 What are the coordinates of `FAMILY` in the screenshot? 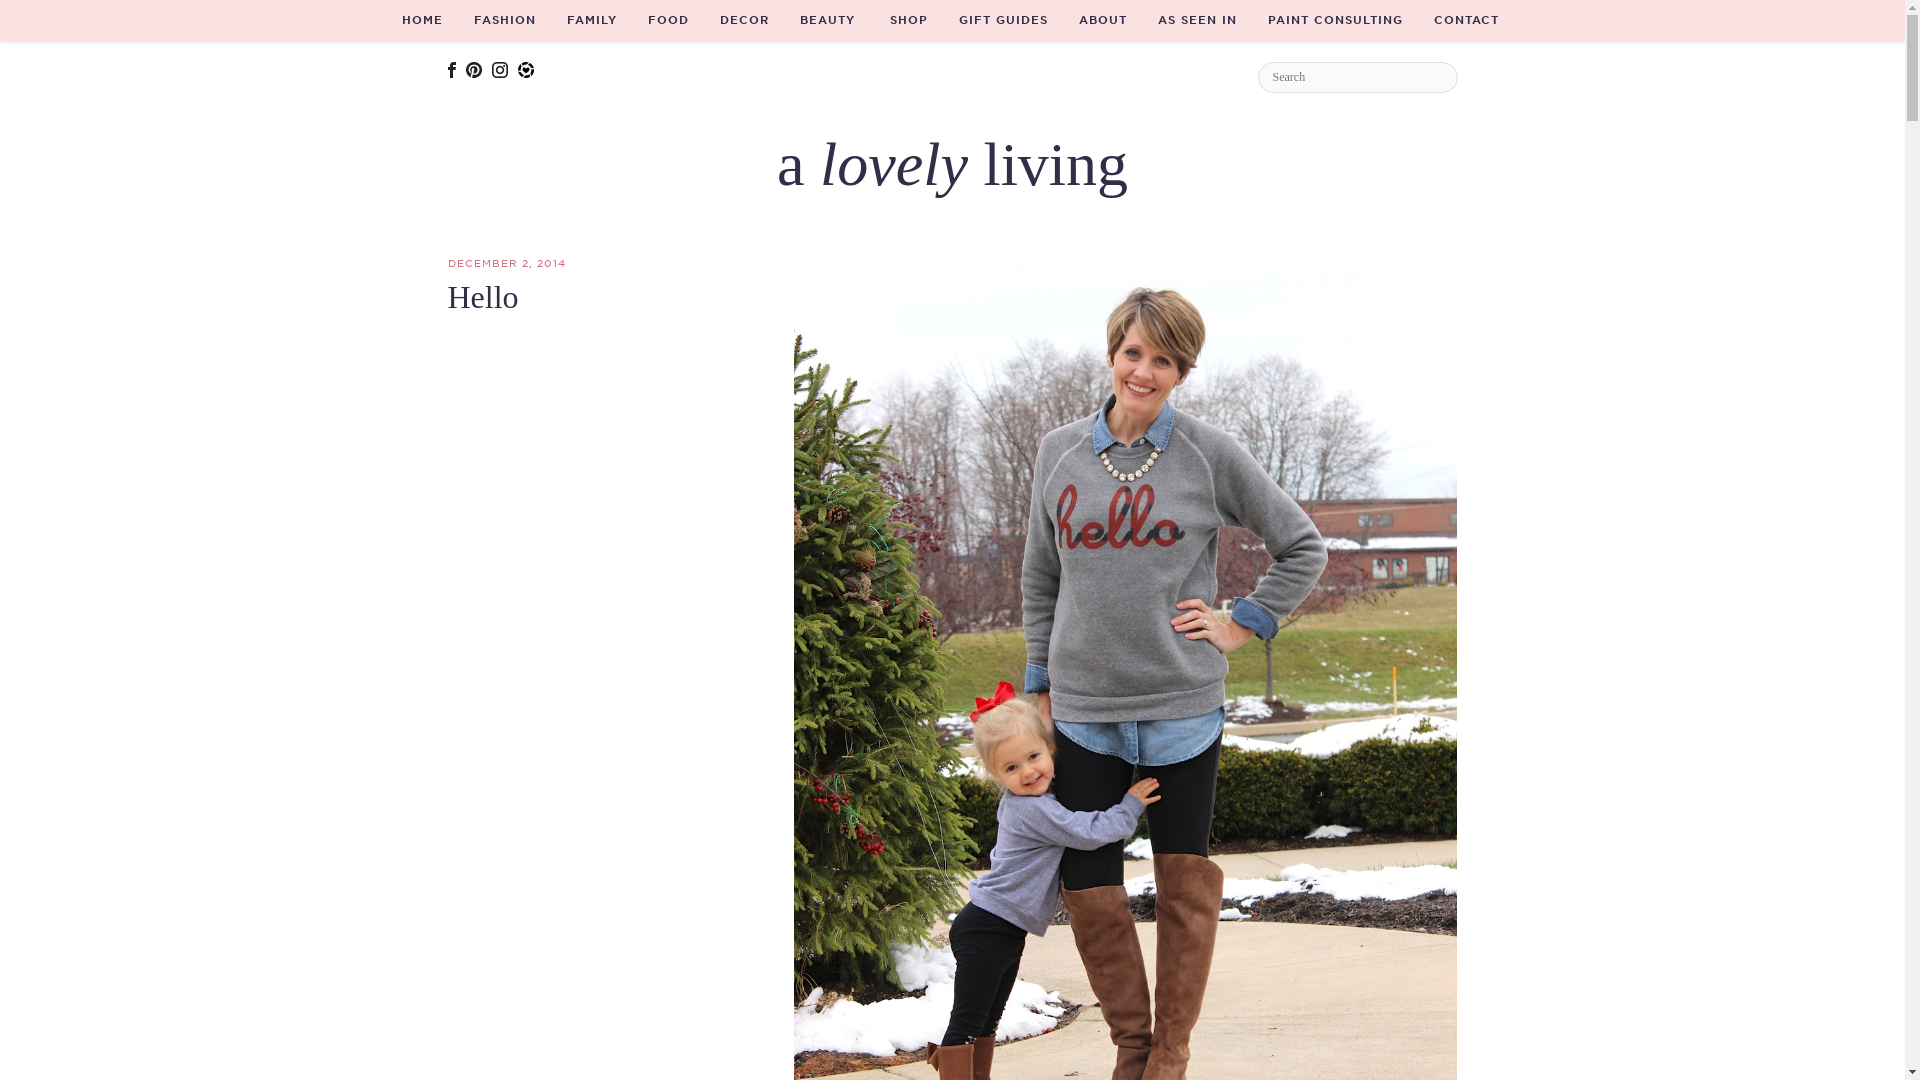 It's located at (592, 20).